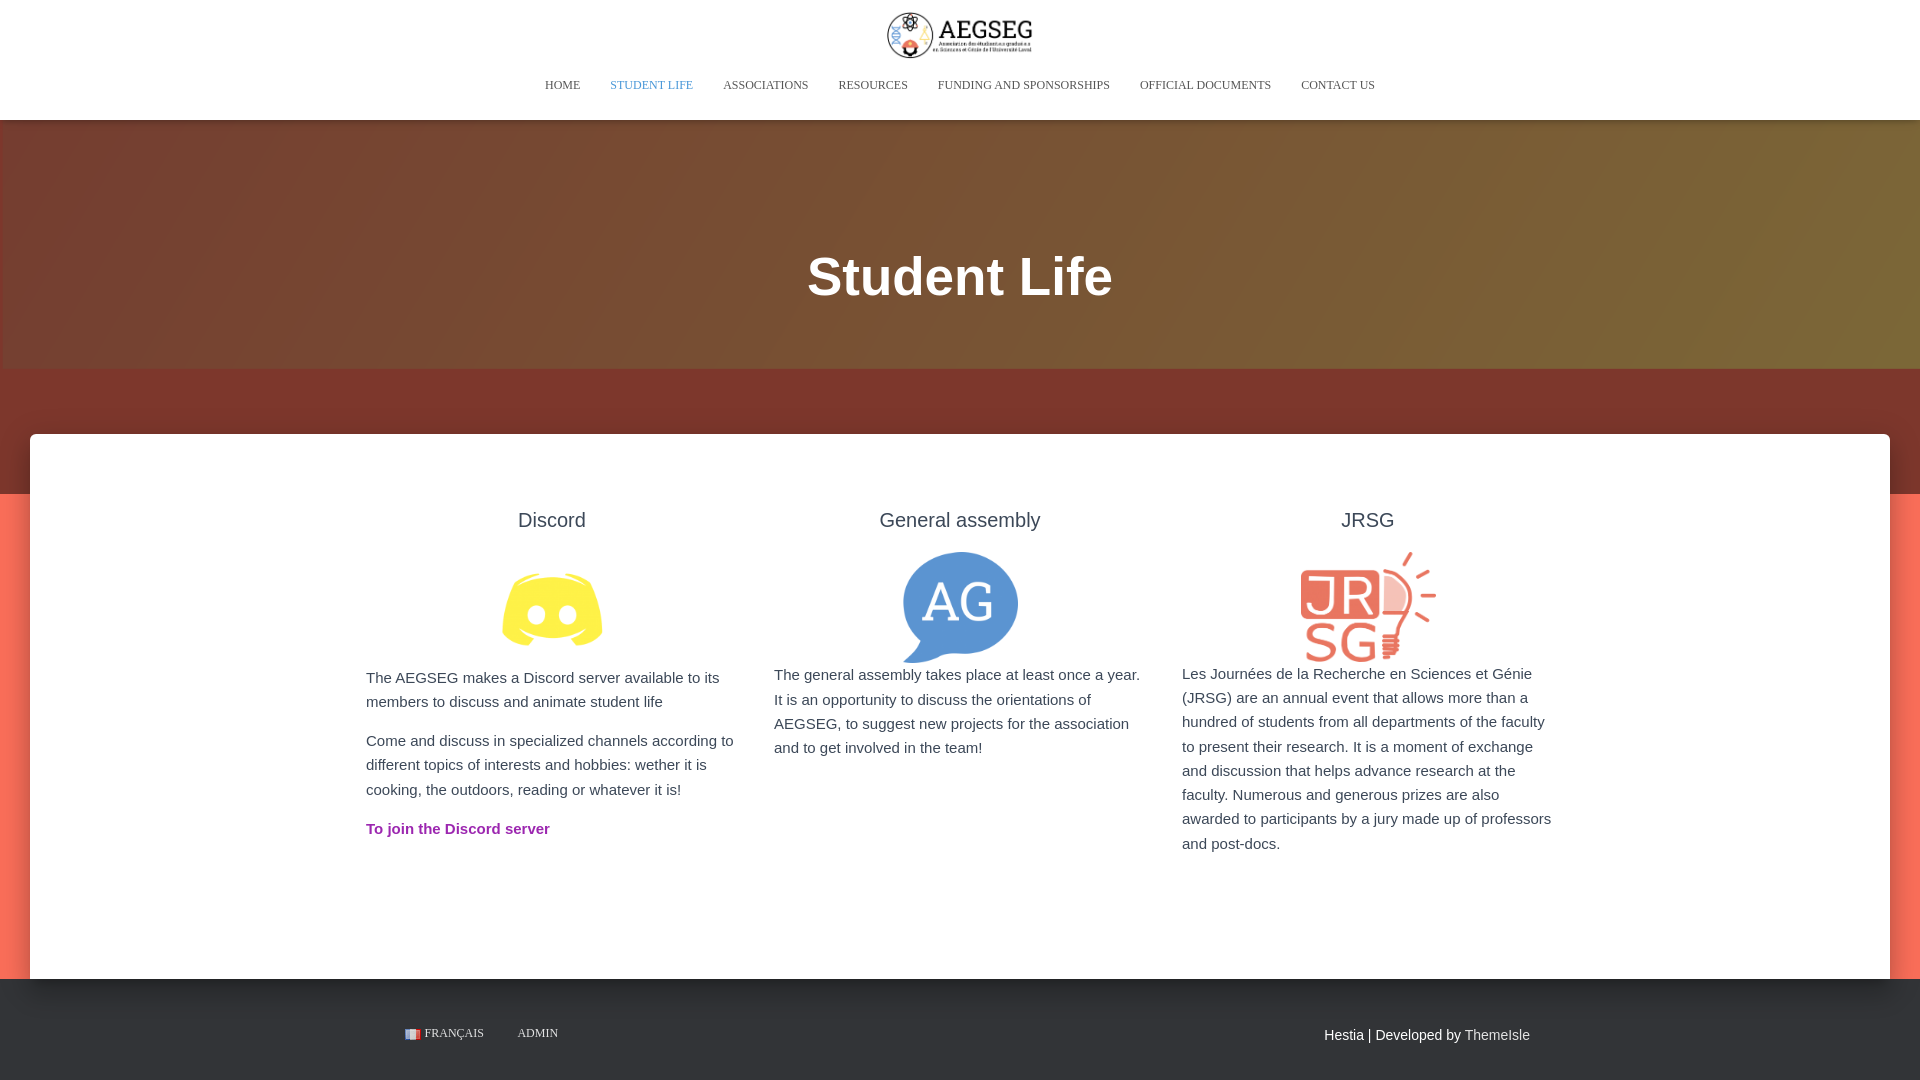  Describe the element at coordinates (536, 1033) in the screenshot. I see `ADMIN` at that location.